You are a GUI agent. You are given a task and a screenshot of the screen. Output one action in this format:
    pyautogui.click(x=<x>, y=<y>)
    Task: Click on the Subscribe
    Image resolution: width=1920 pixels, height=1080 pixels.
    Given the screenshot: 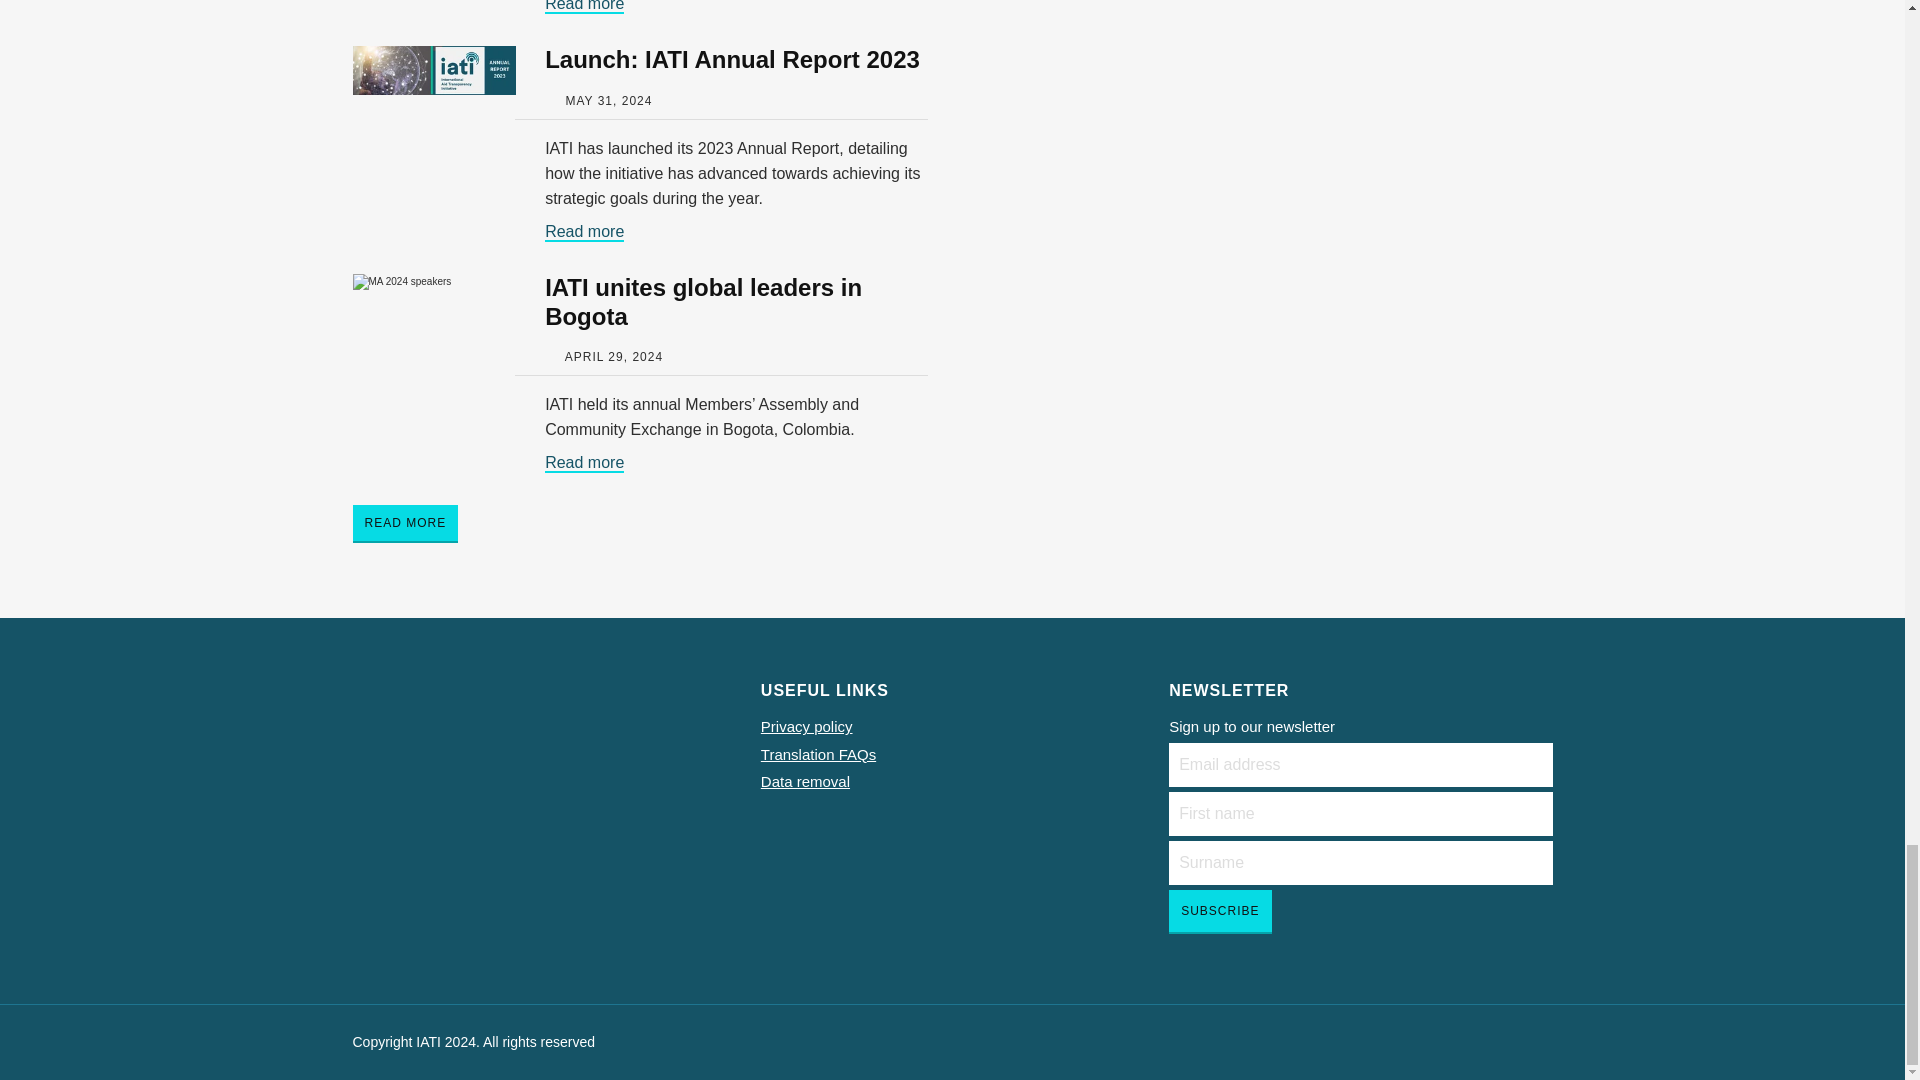 What is the action you would take?
    pyautogui.click(x=1220, y=912)
    